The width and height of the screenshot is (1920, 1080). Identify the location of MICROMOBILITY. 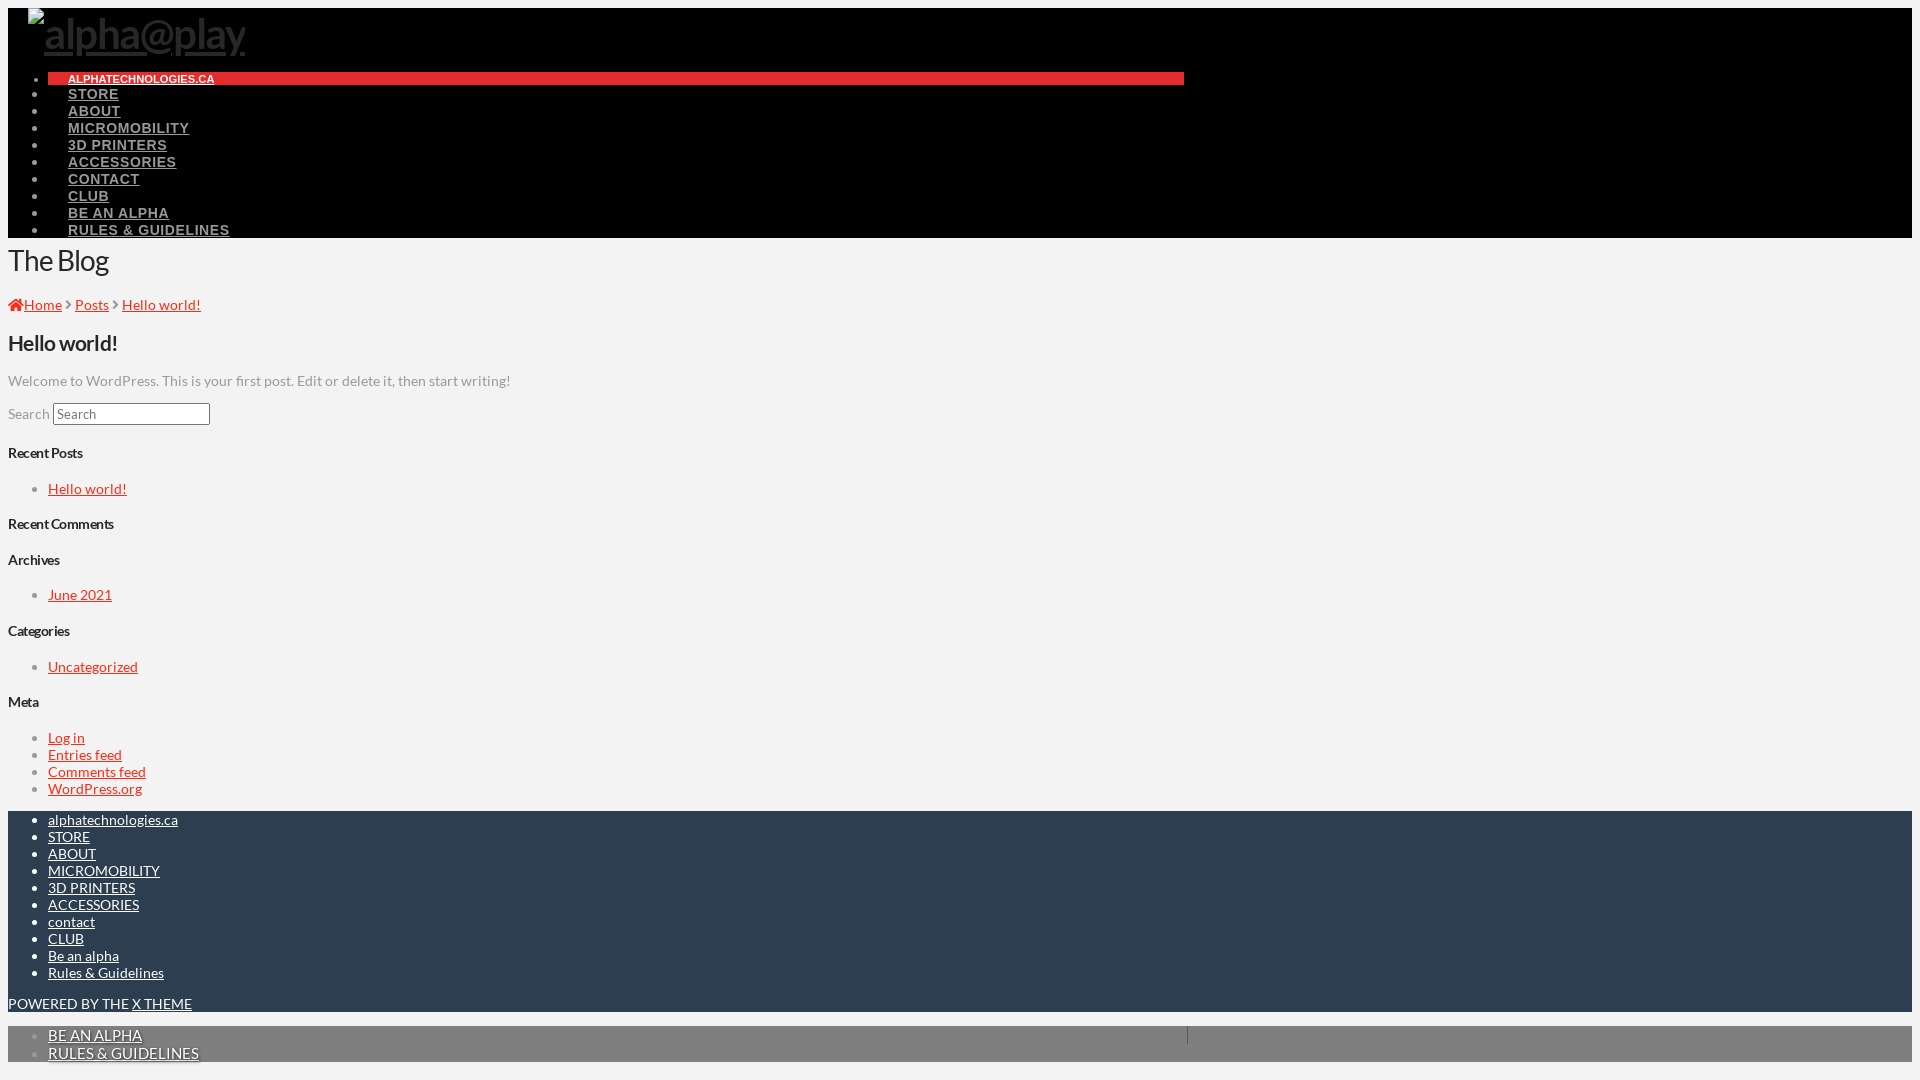
(104, 870).